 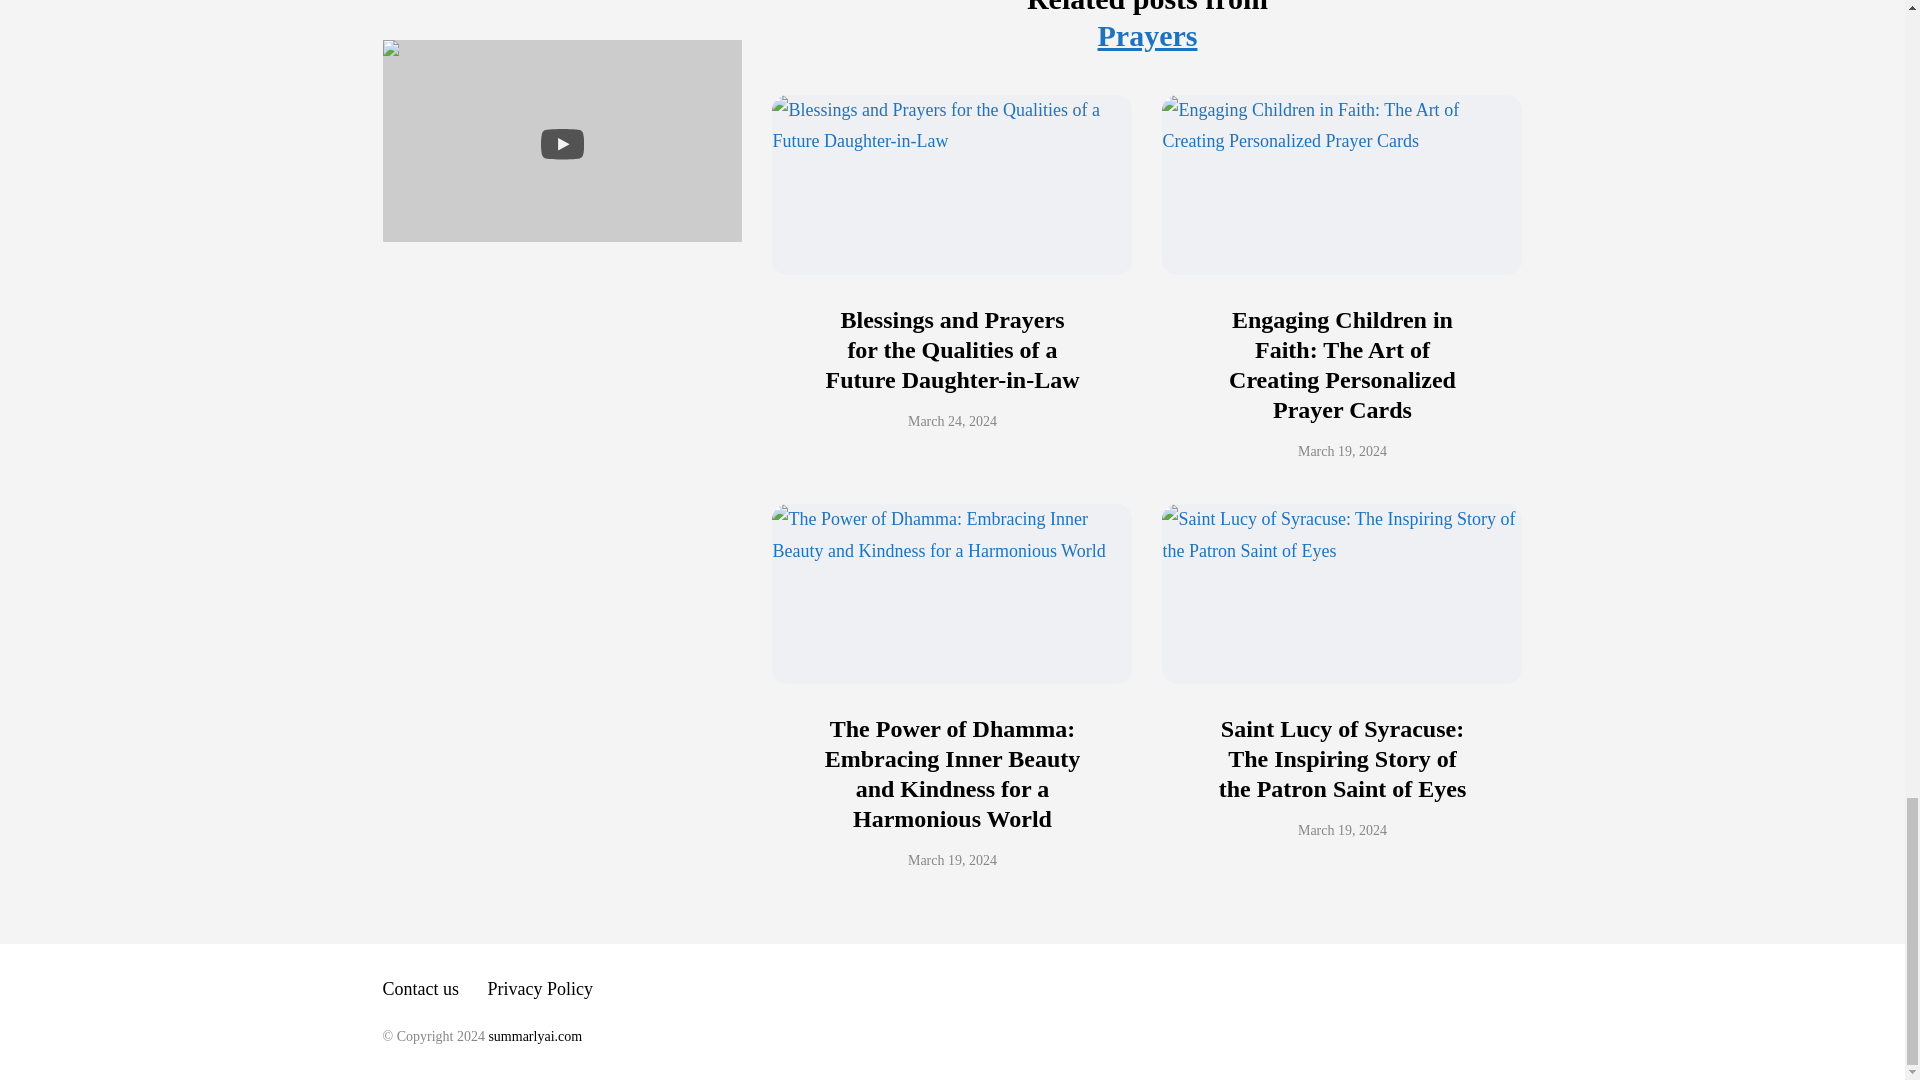 What do you see at coordinates (1148, 35) in the screenshot?
I see `Prayers` at bounding box center [1148, 35].